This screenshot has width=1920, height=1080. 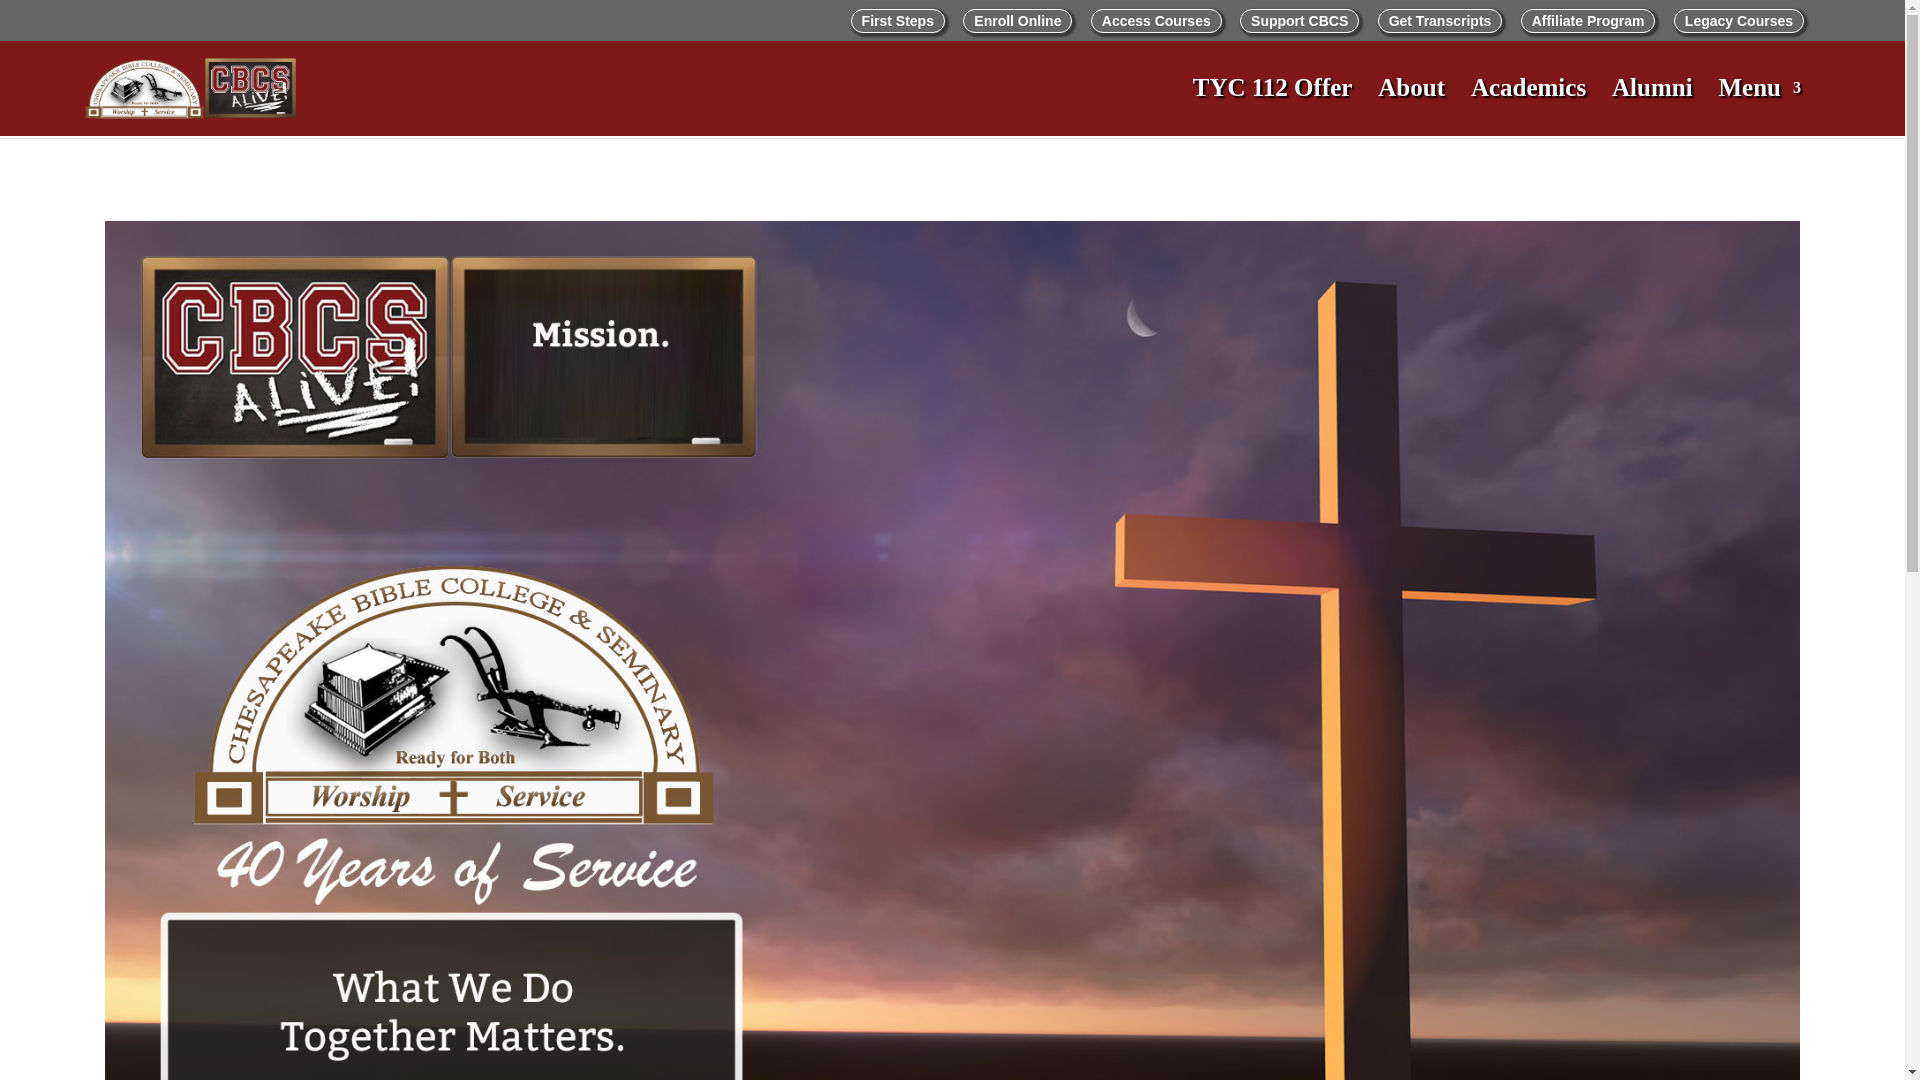 What do you see at coordinates (1528, 104) in the screenshot?
I see `Academics` at bounding box center [1528, 104].